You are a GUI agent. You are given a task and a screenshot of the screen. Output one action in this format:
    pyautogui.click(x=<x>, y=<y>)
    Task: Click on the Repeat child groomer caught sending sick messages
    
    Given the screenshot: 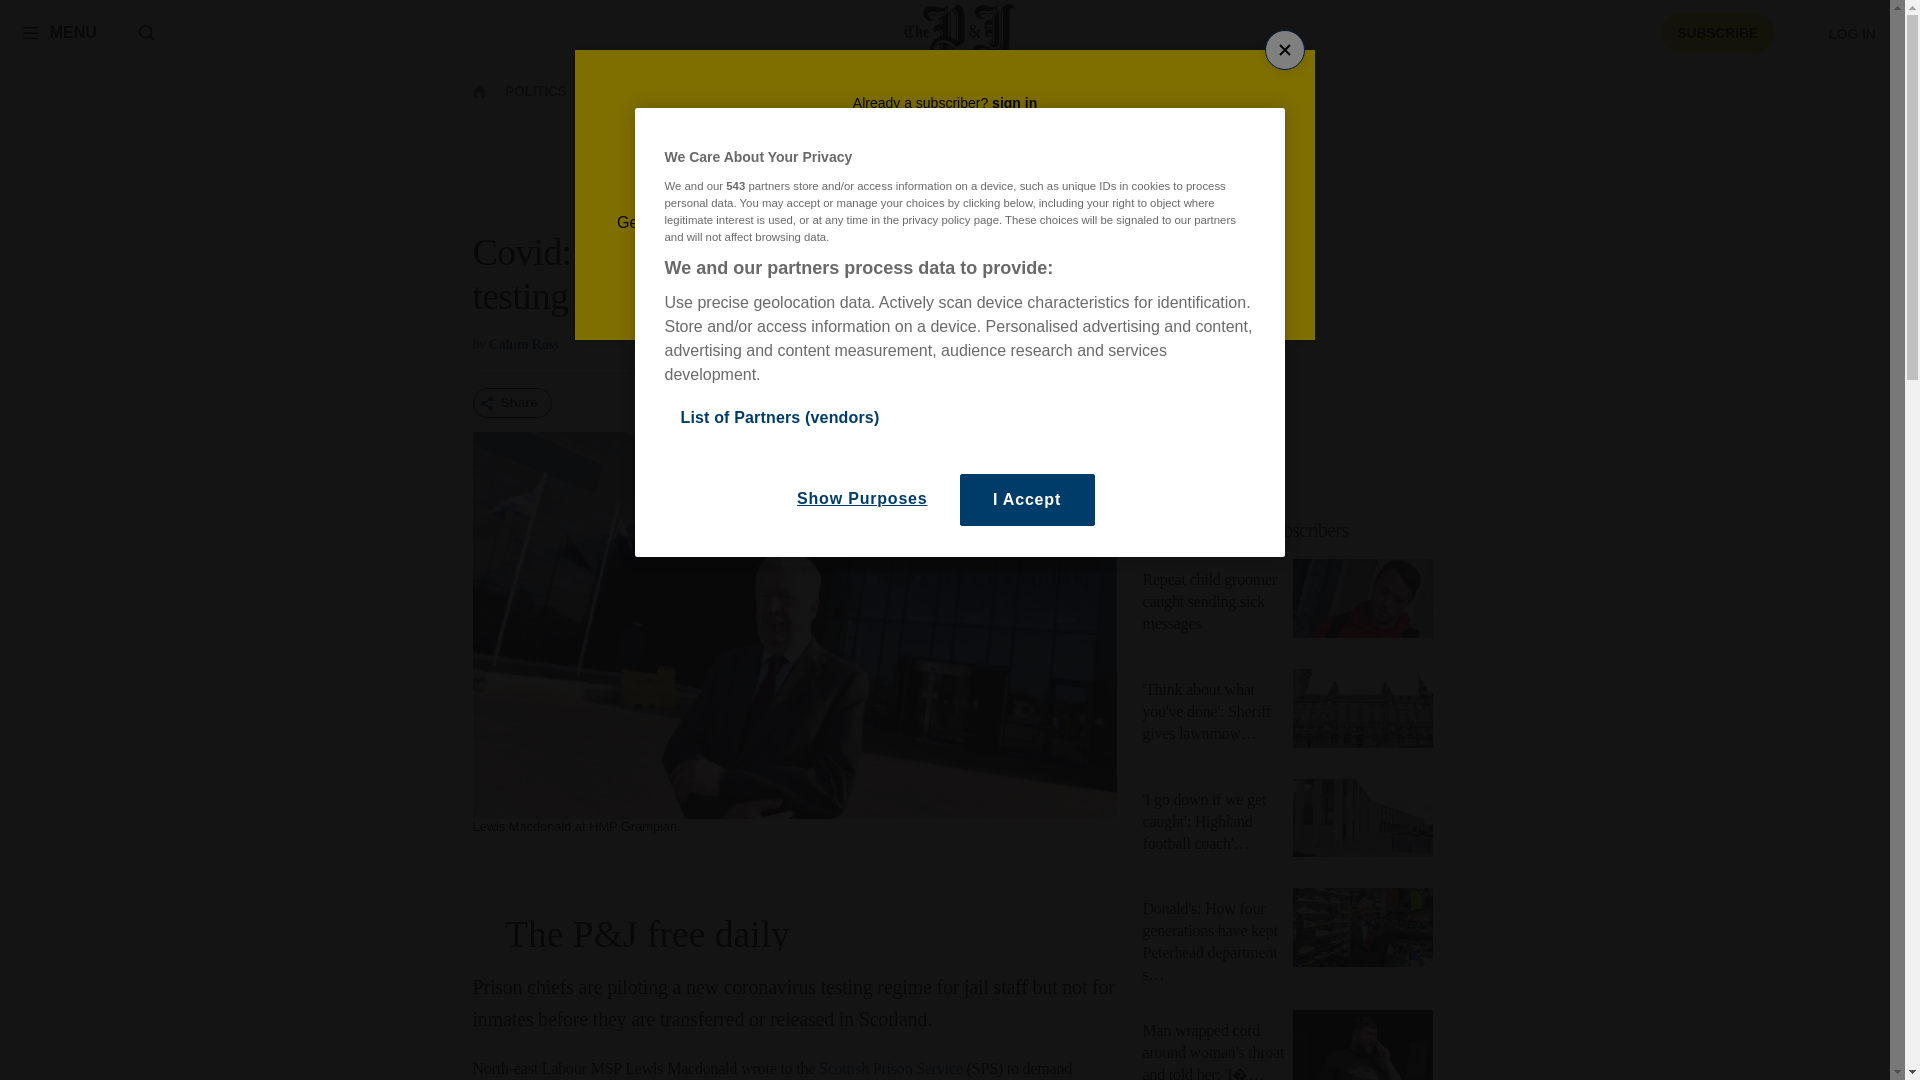 What is the action you would take?
    pyautogui.click(x=1362, y=602)
    